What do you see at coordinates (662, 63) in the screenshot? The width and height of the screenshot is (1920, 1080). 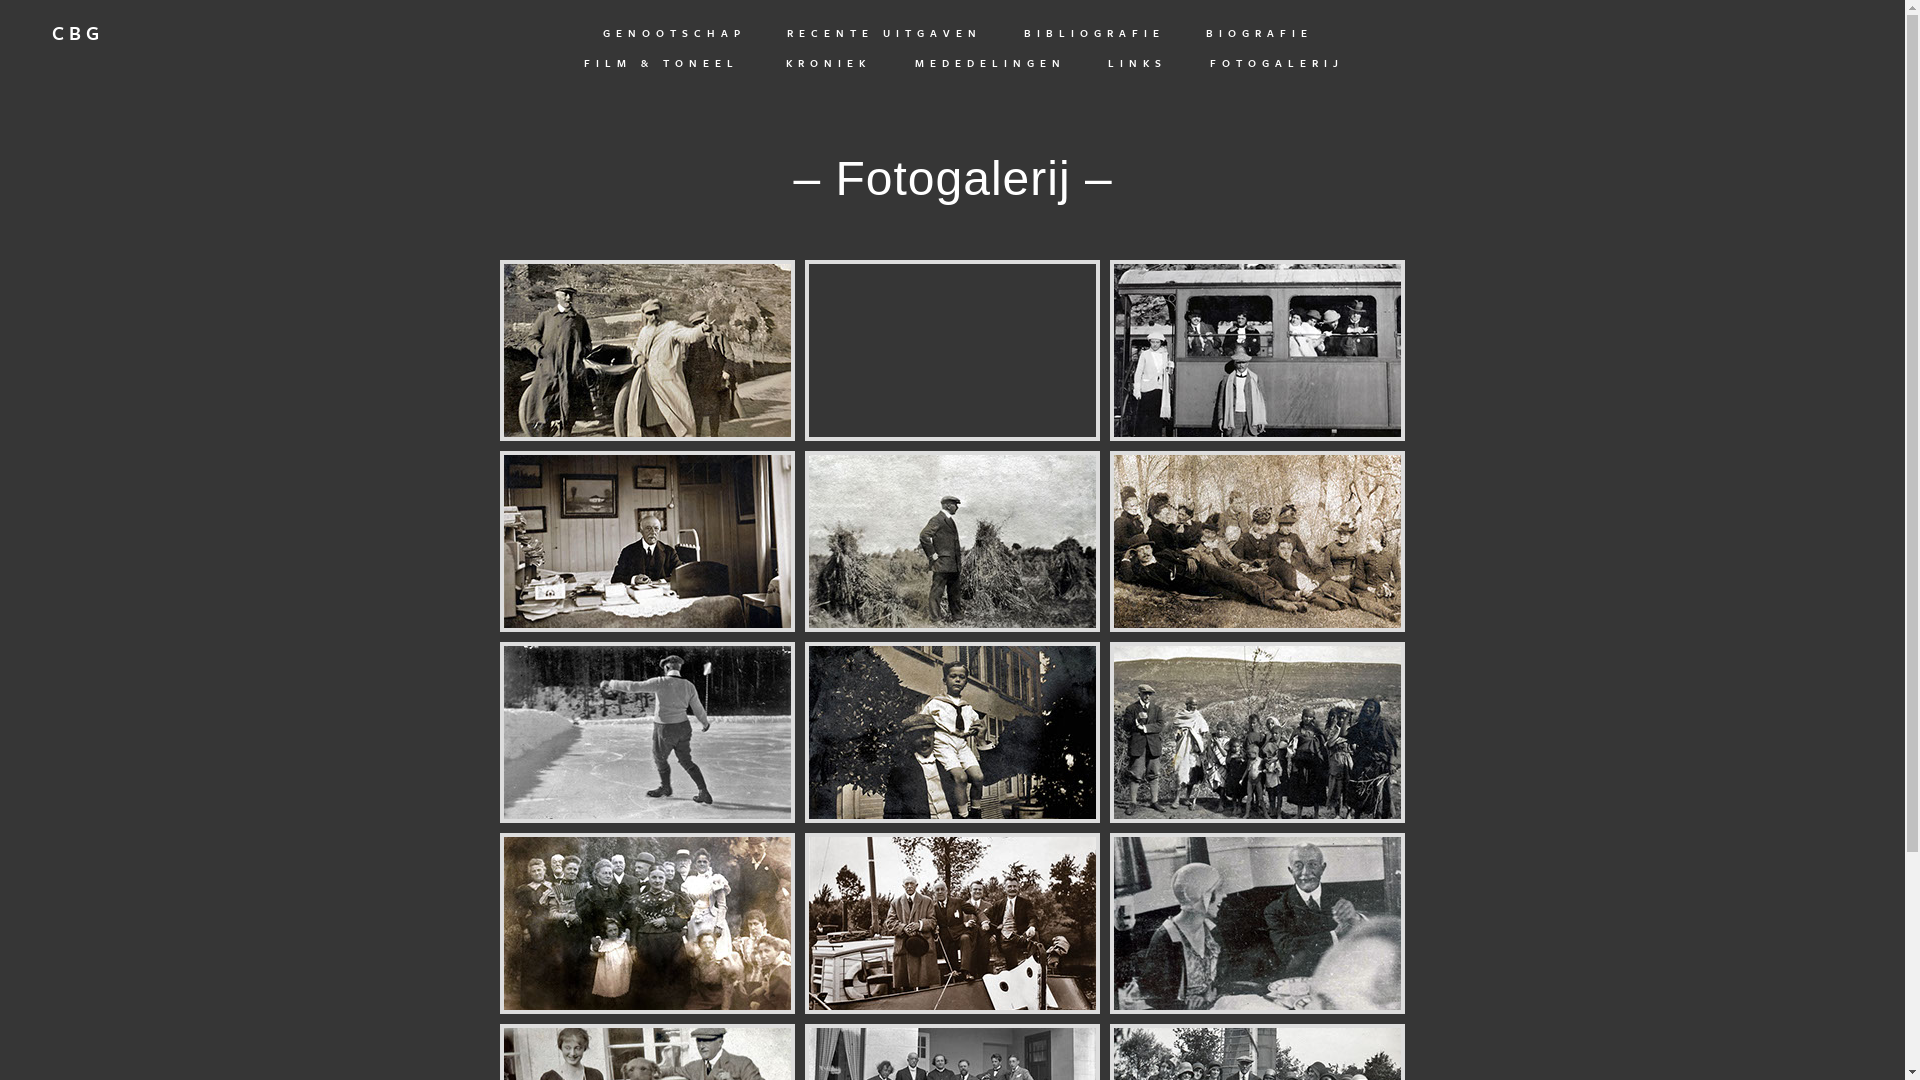 I see `FILM & TONEEL` at bounding box center [662, 63].